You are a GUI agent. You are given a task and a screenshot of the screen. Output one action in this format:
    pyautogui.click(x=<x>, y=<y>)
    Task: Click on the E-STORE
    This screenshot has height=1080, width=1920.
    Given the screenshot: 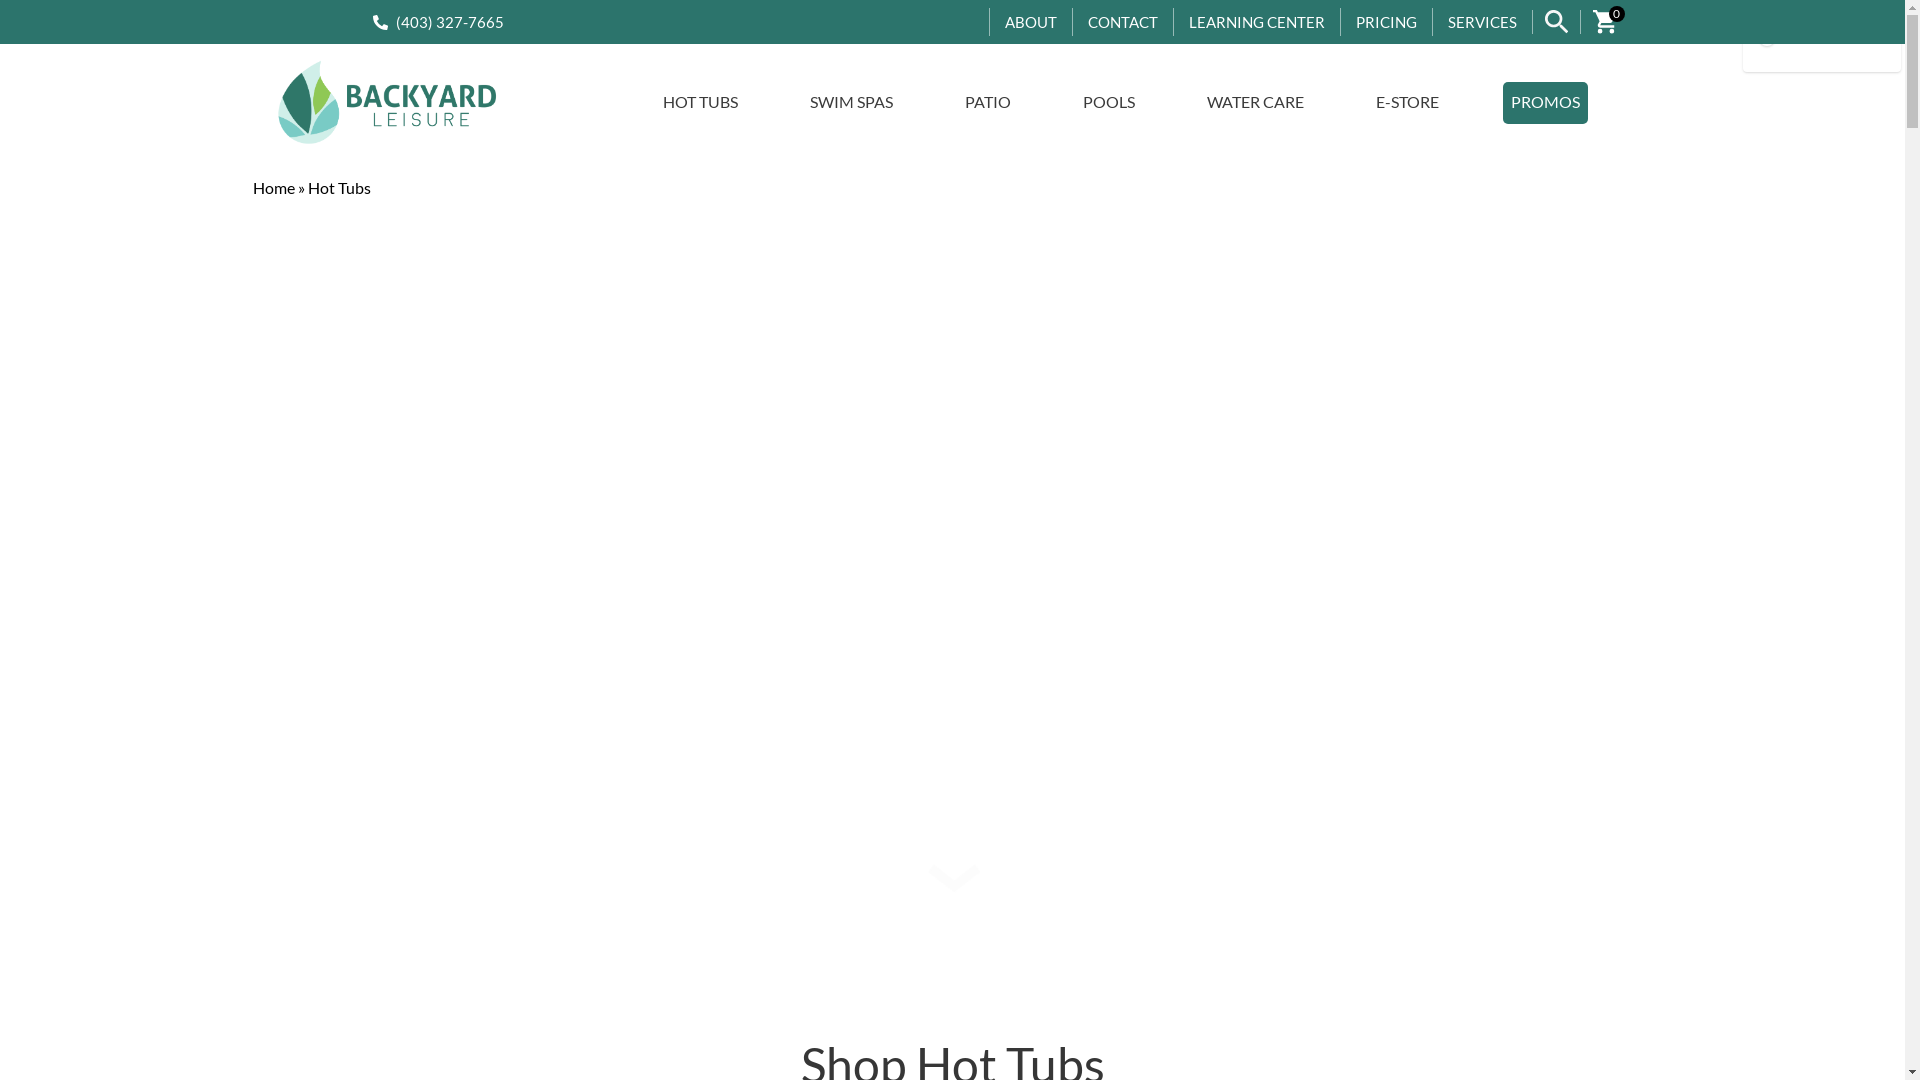 What is the action you would take?
    pyautogui.click(x=1408, y=103)
    